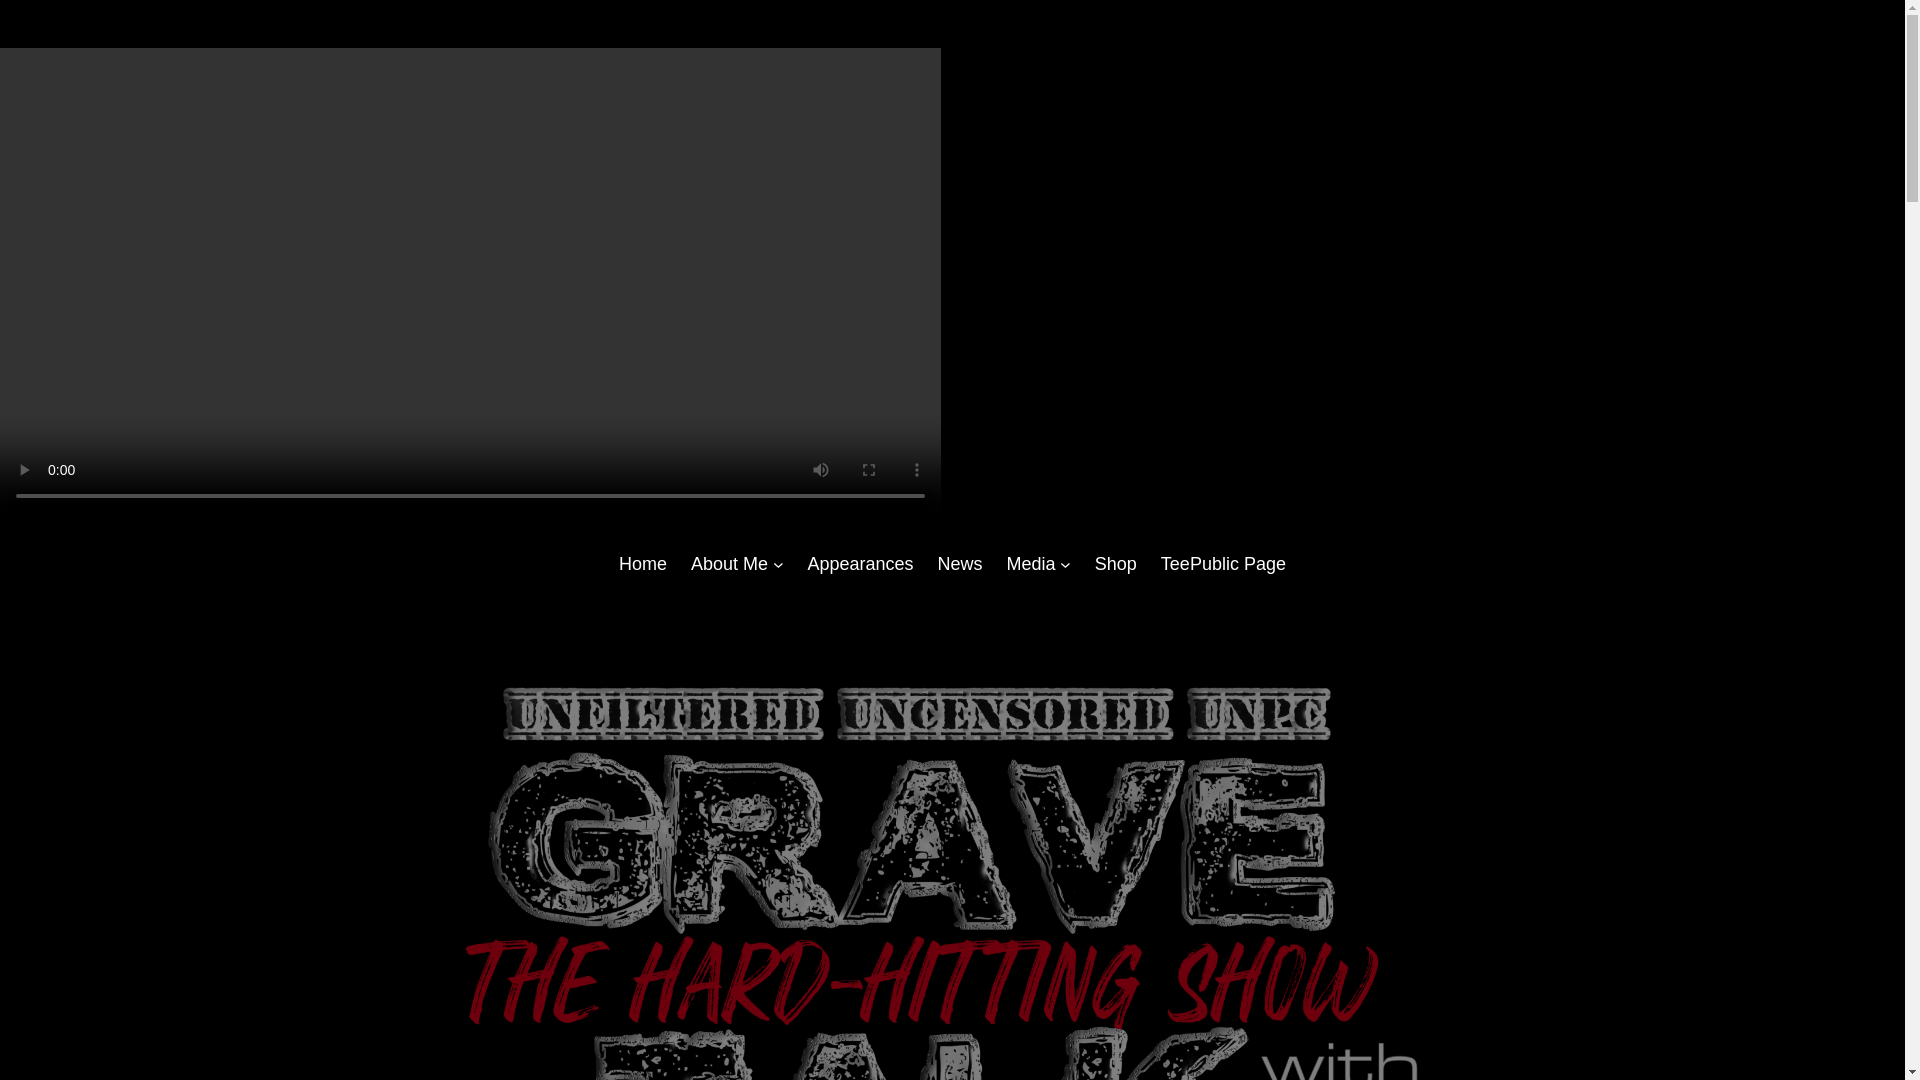  Describe the element at coordinates (1115, 564) in the screenshot. I see `Shop` at that location.